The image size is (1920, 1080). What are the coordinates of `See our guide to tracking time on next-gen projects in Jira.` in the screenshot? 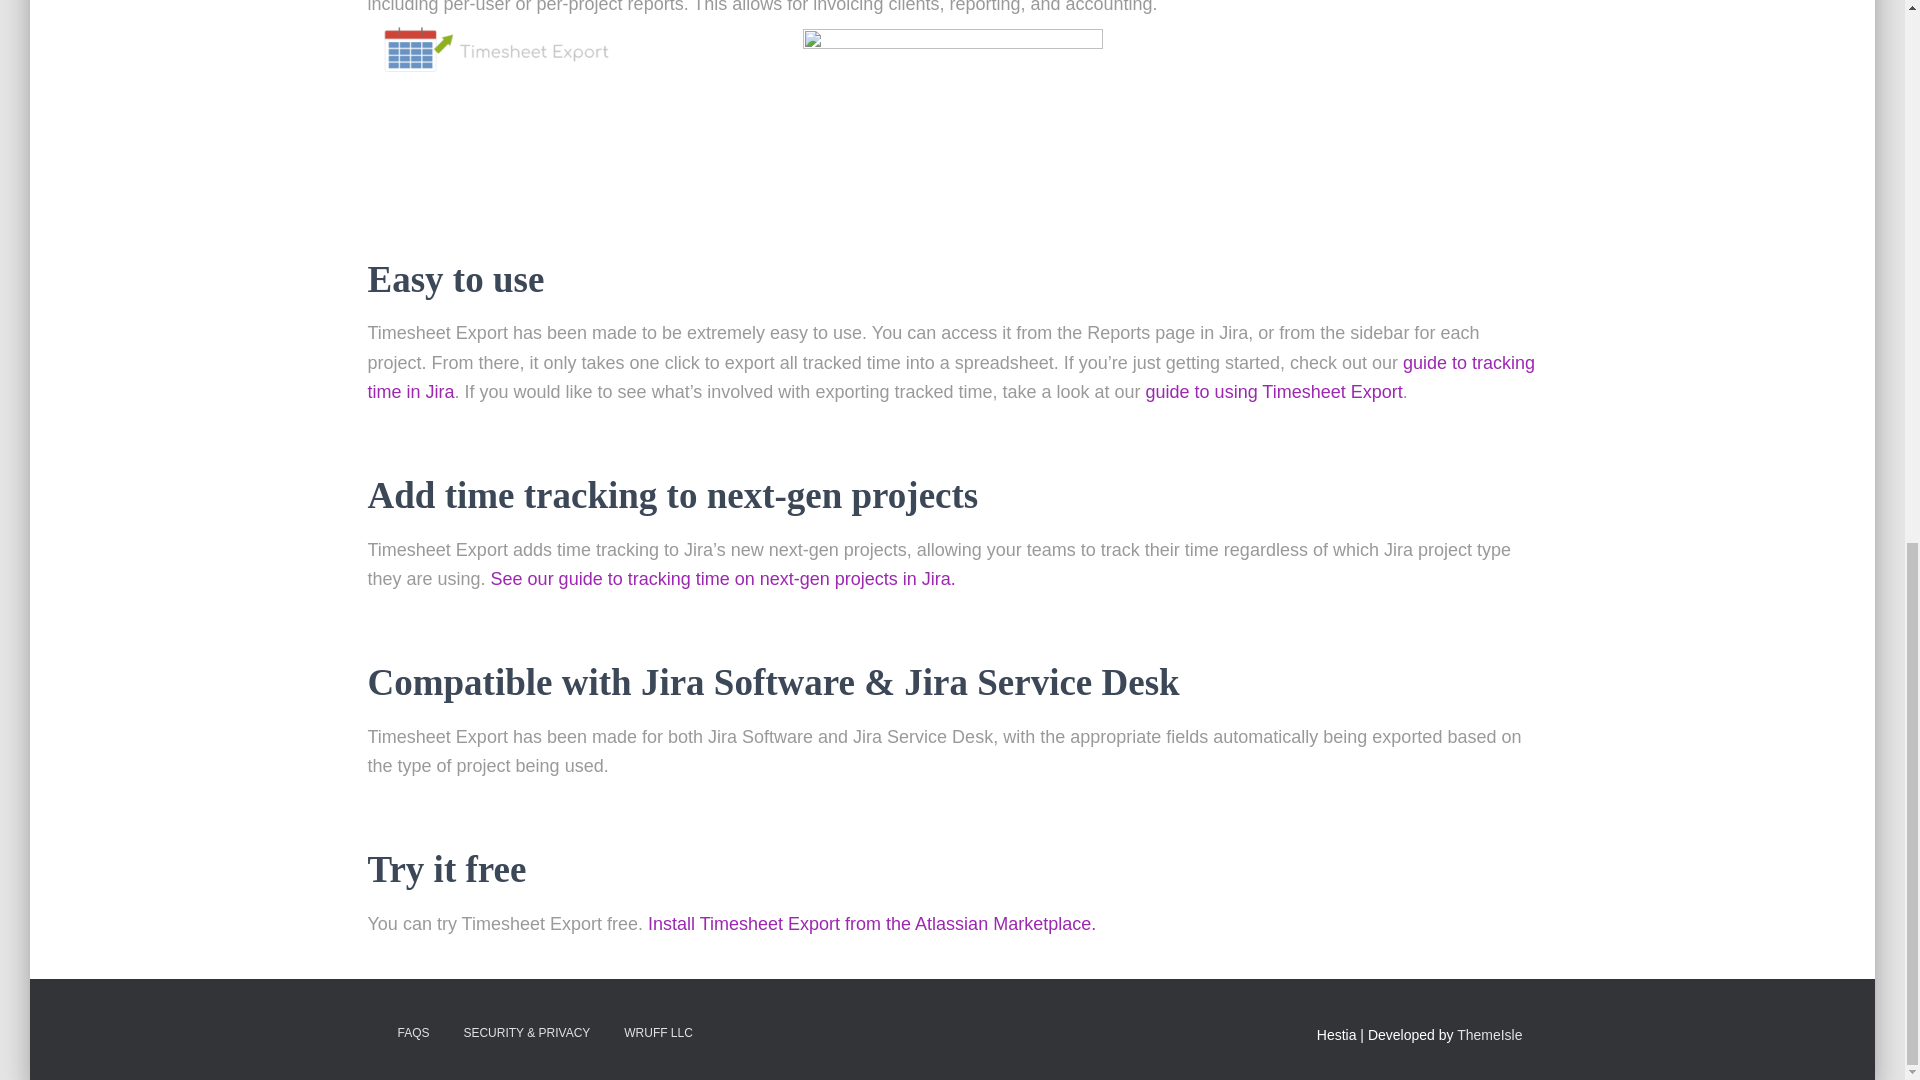 It's located at (724, 578).